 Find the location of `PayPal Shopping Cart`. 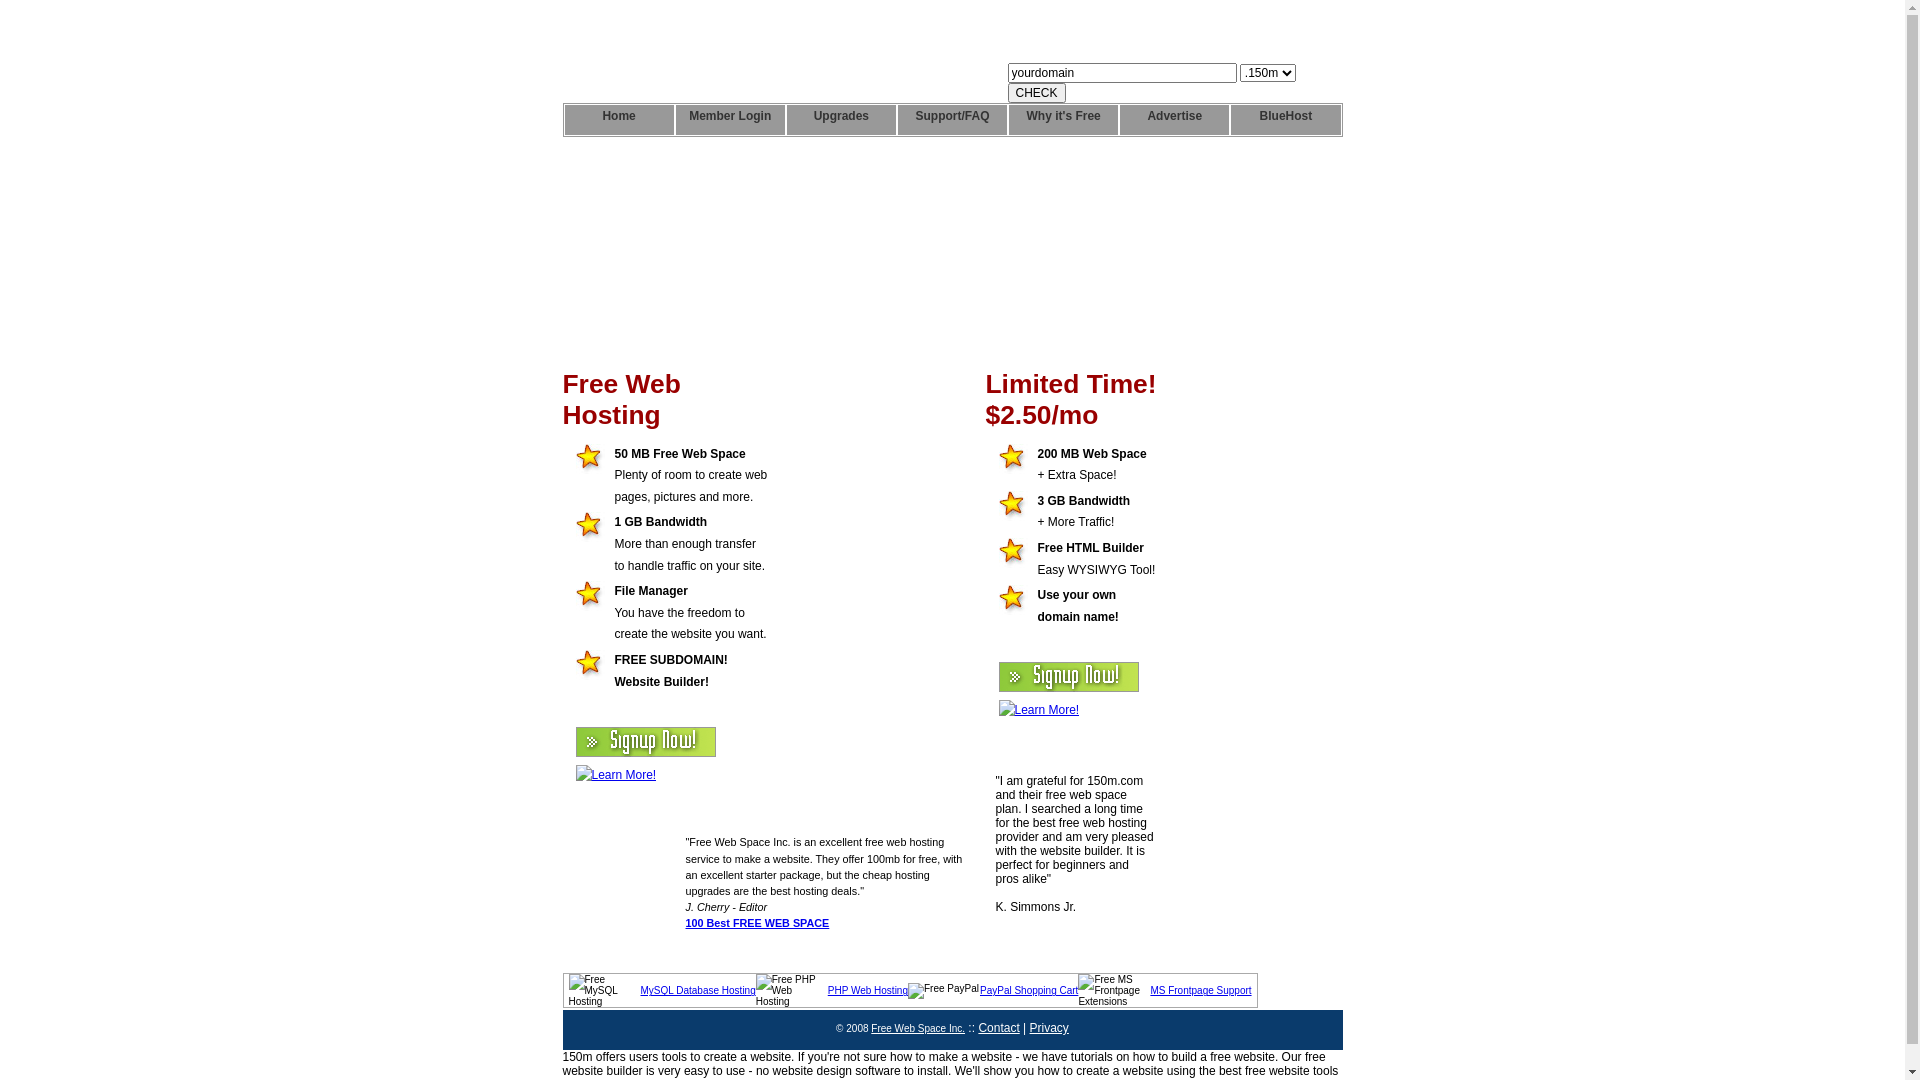

PayPal Shopping Cart is located at coordinates (1028, 990).